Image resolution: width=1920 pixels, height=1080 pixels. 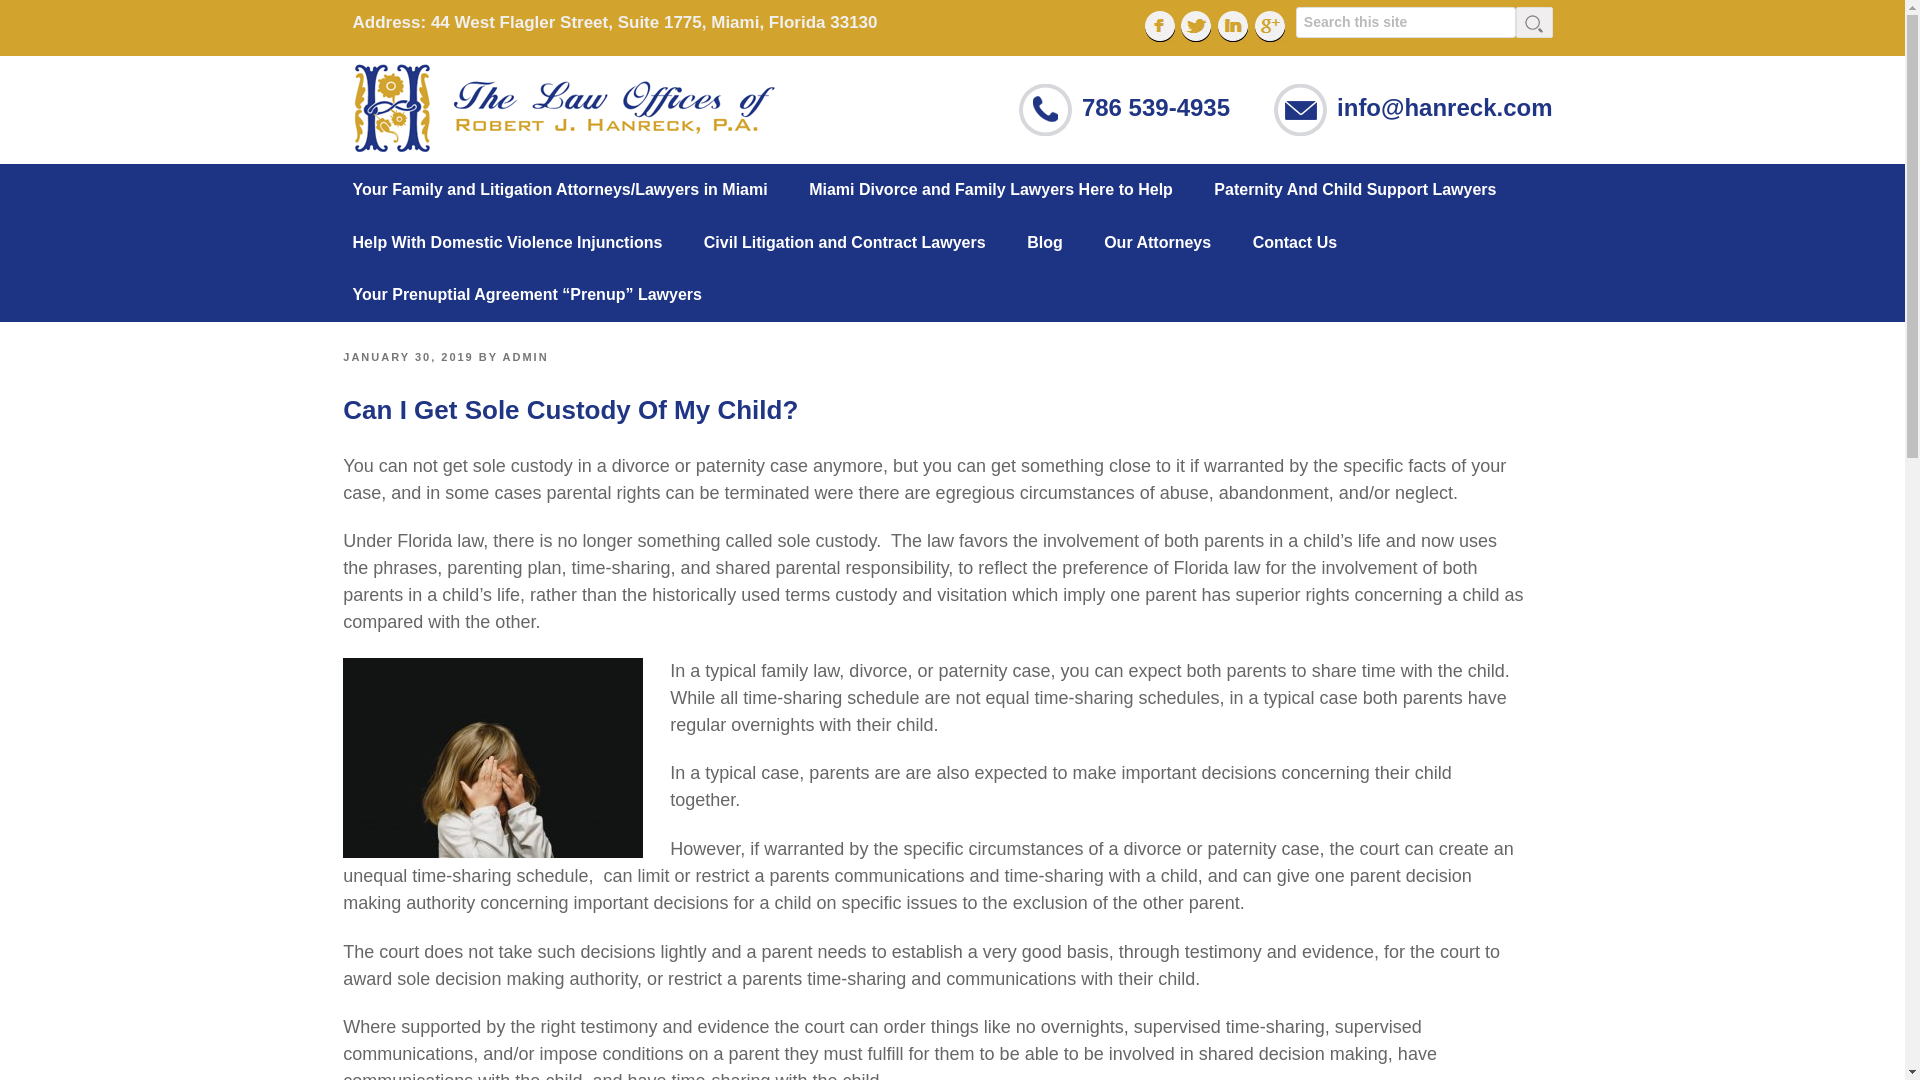 I want to click on 786 539-4935, so click(x=1156, y=106).